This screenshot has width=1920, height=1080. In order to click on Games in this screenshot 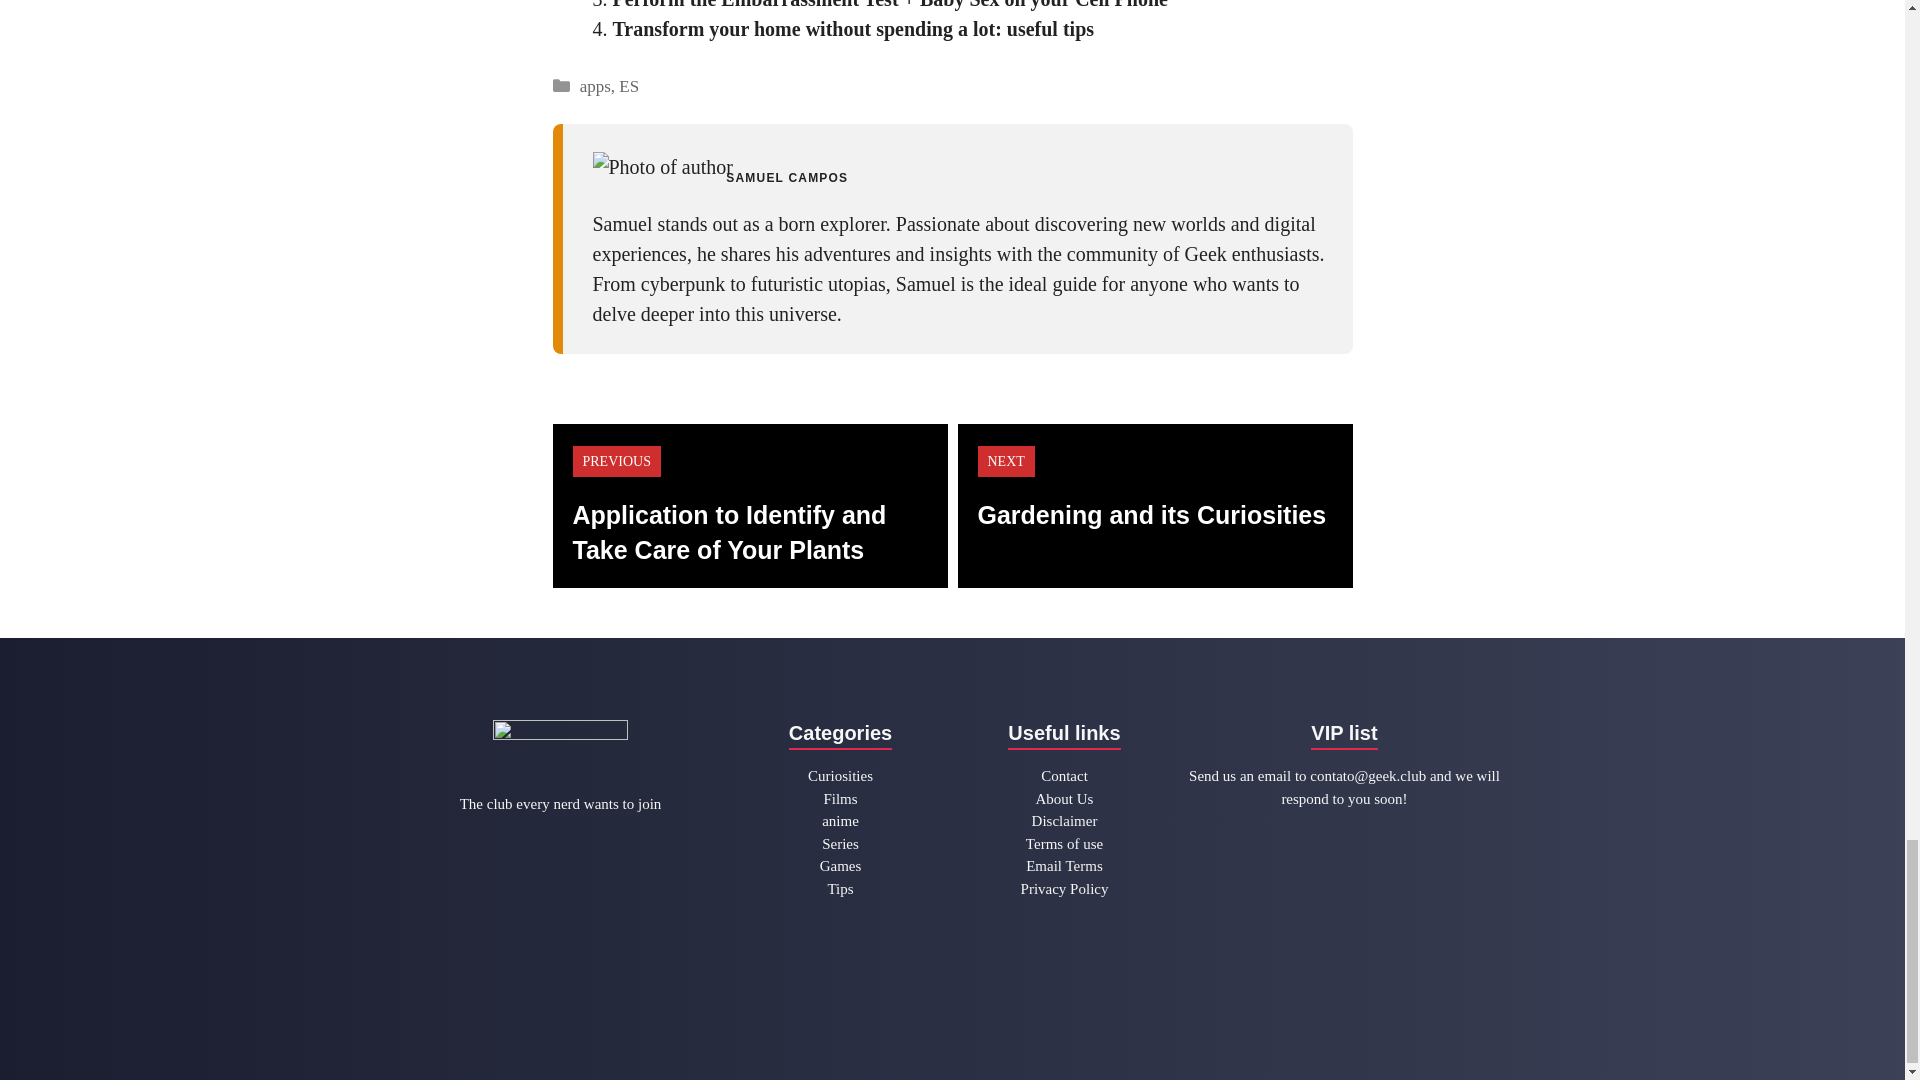, I will do `click(840, 866)`.